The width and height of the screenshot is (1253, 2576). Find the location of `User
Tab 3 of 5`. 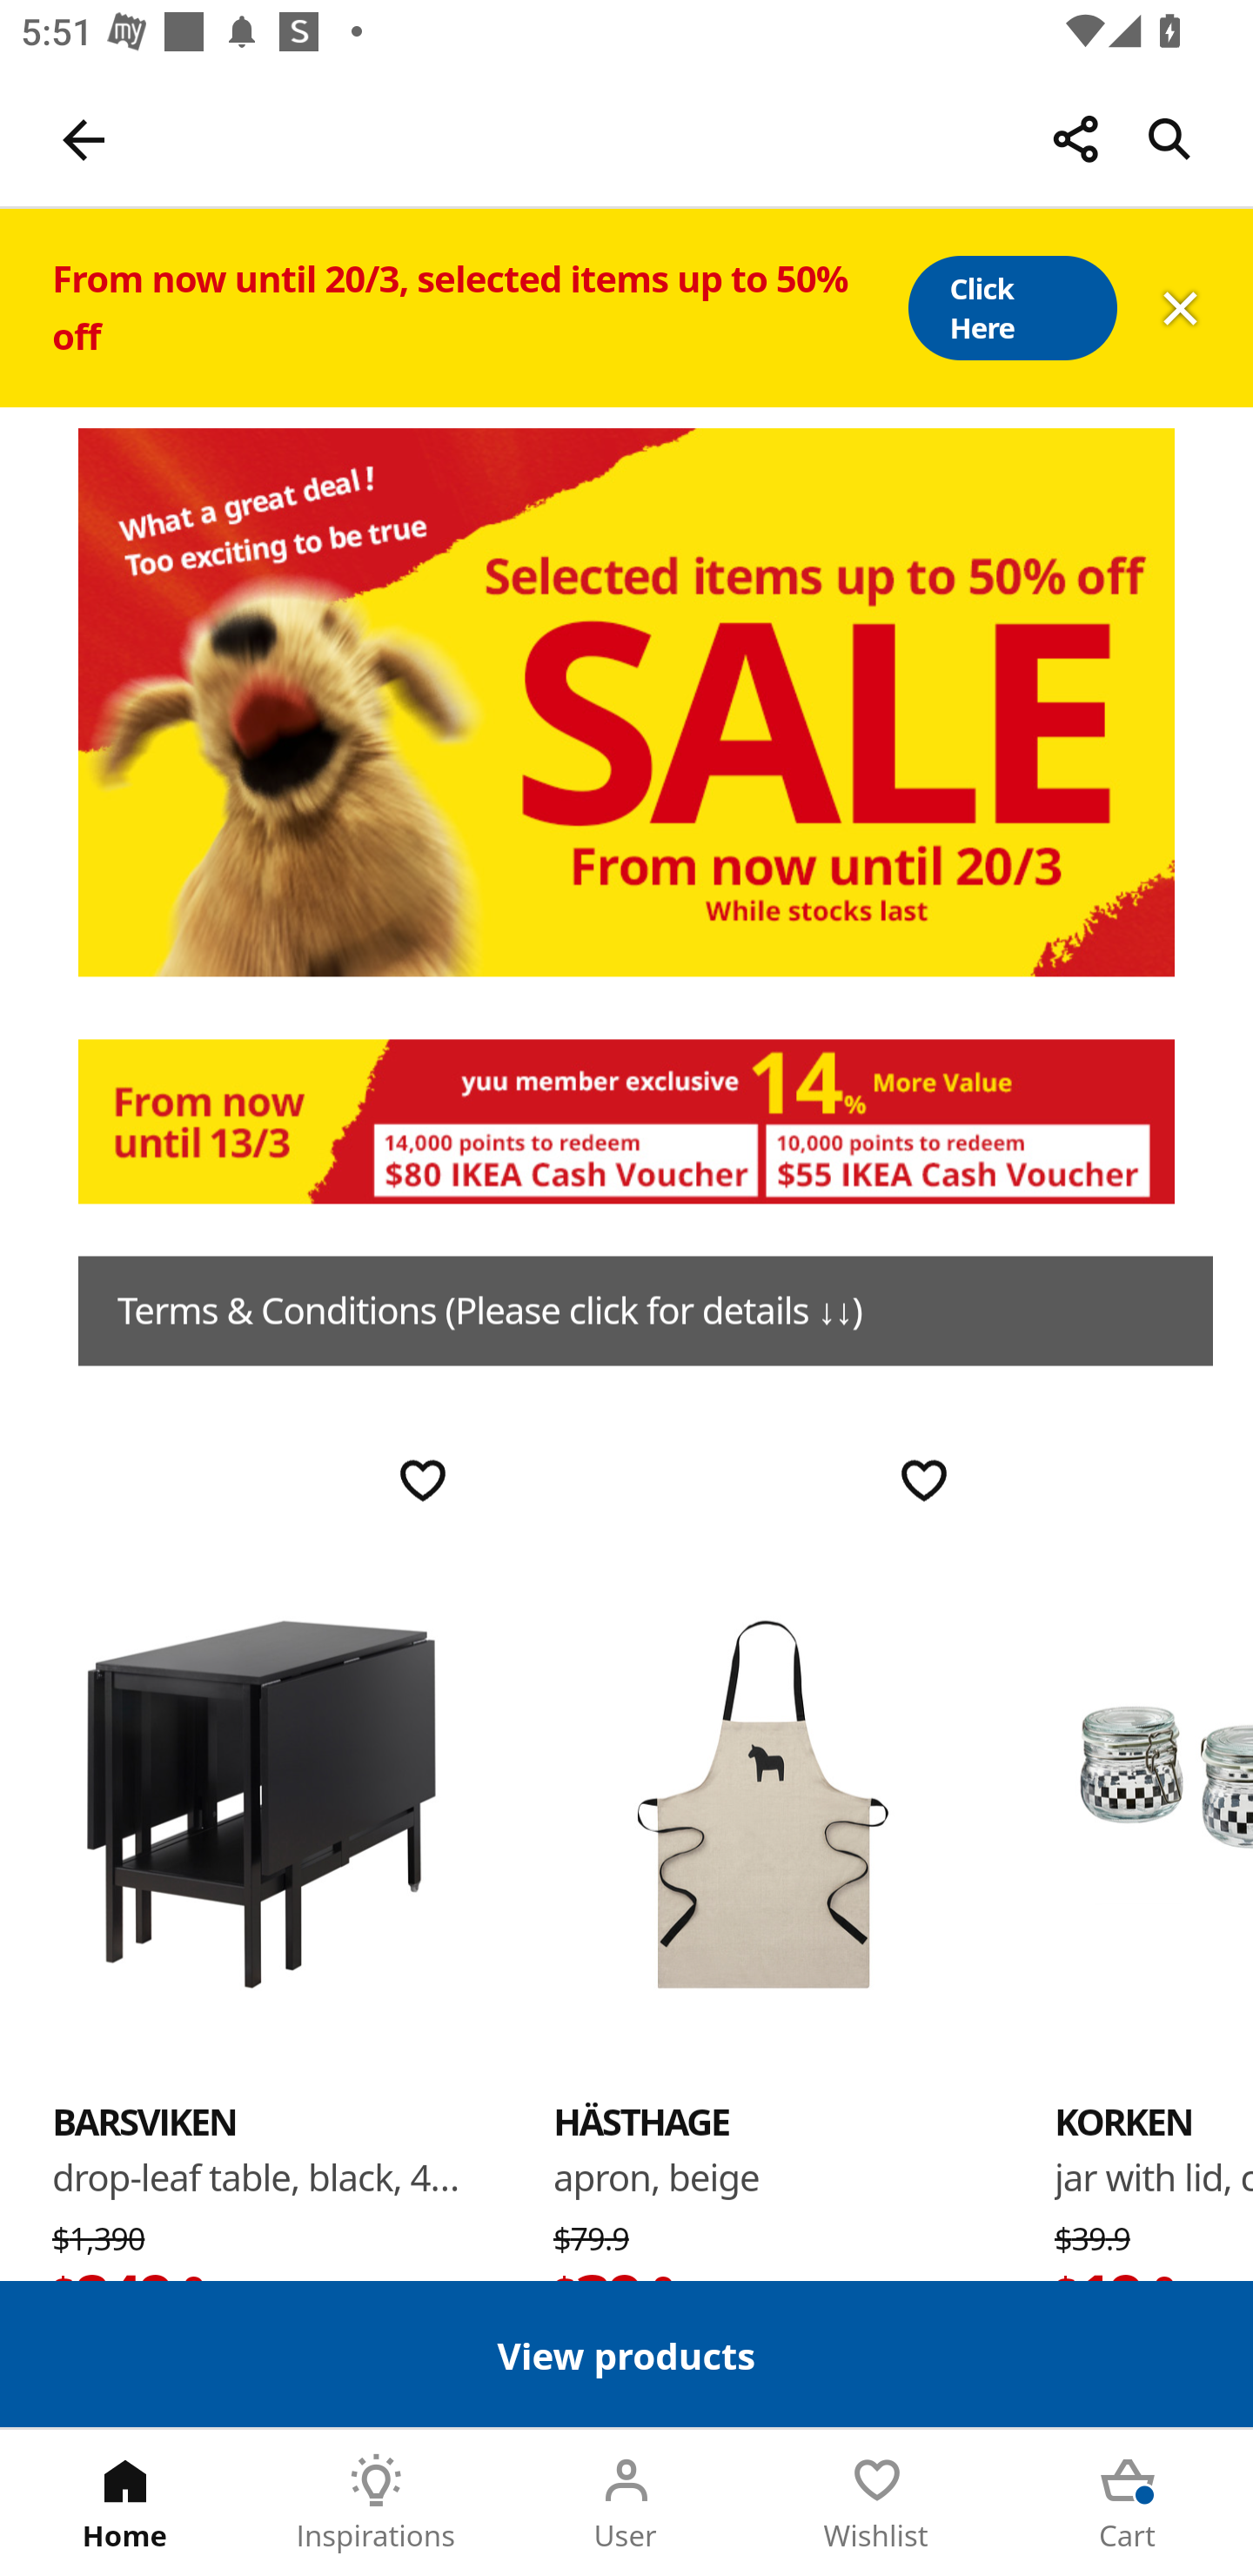

User
Tab 3 of 5 is located at coordinates (626, 2503).